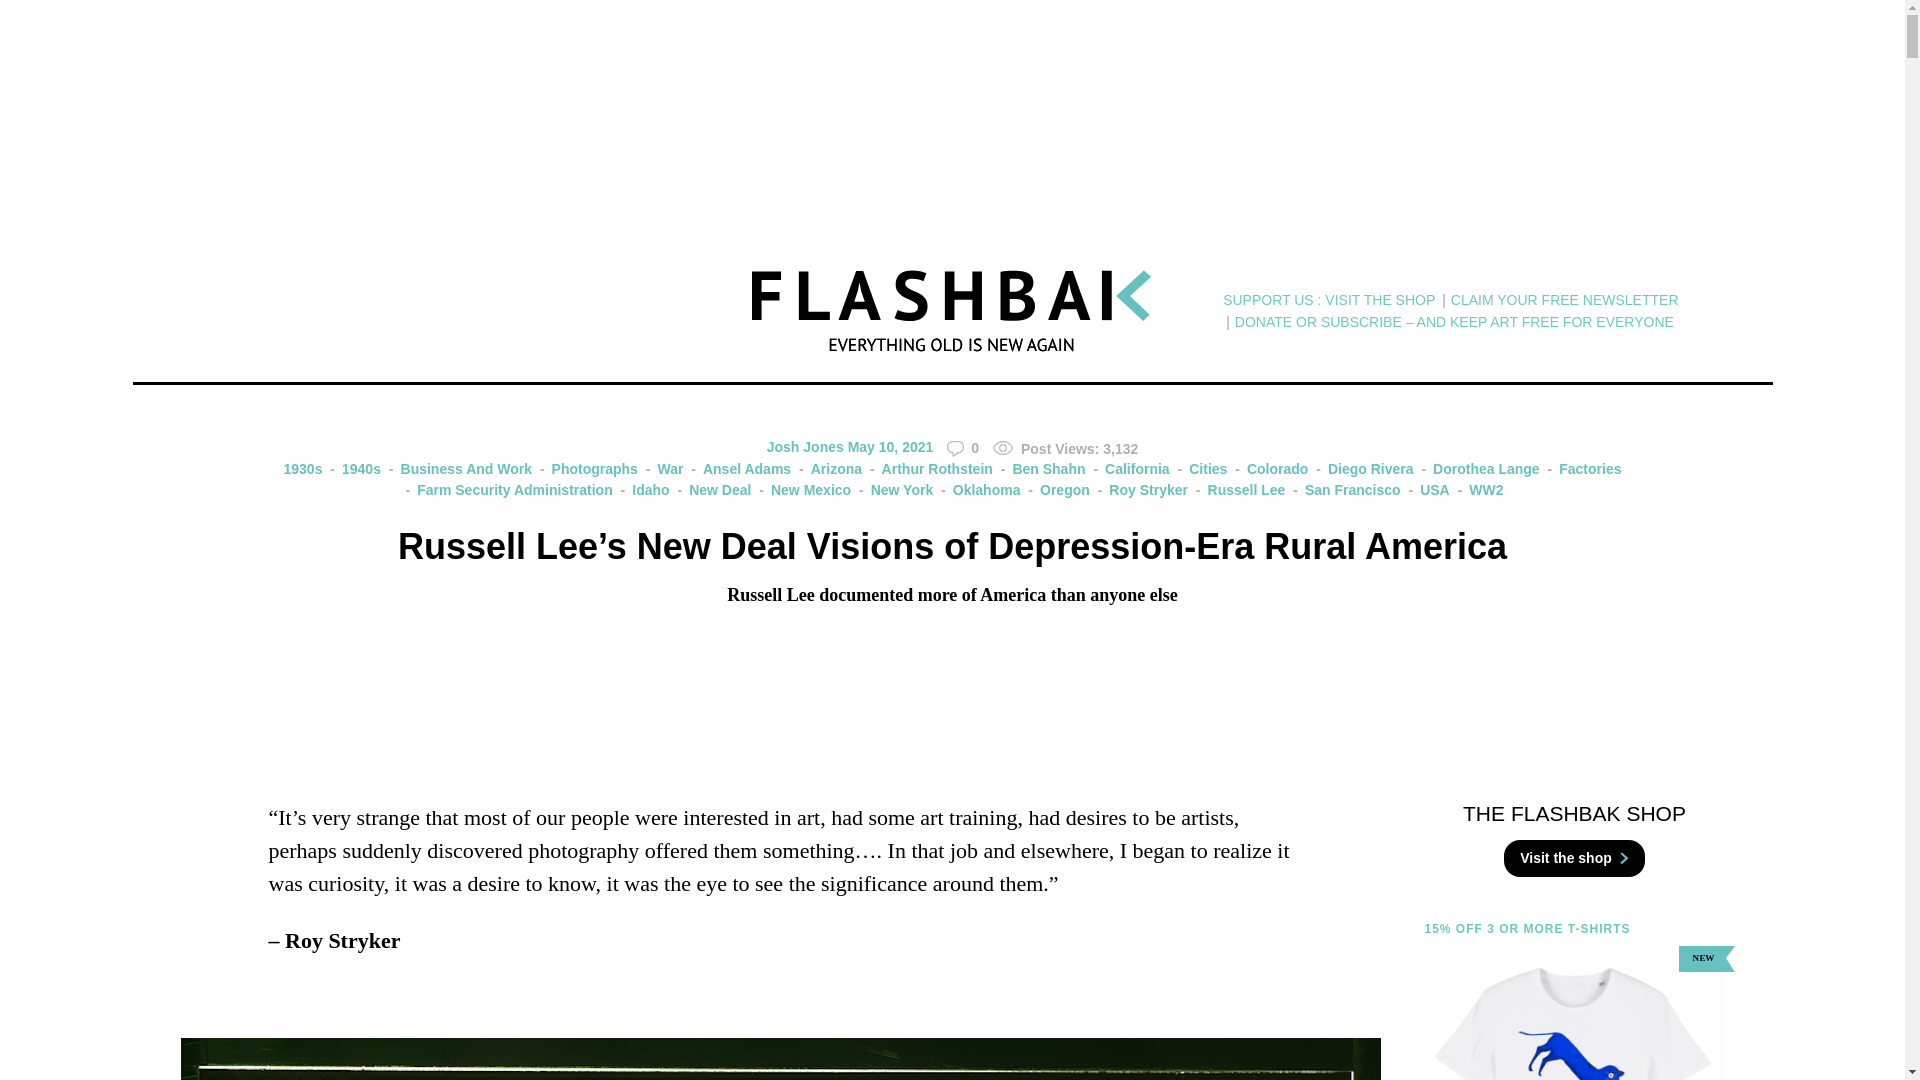 The height and width of the screenshot is (1080, 1920). What do you see at coordinates (805, 446) in the screenshot?
I see `Posts by Josh Jones` at bounding box center [805, 446].